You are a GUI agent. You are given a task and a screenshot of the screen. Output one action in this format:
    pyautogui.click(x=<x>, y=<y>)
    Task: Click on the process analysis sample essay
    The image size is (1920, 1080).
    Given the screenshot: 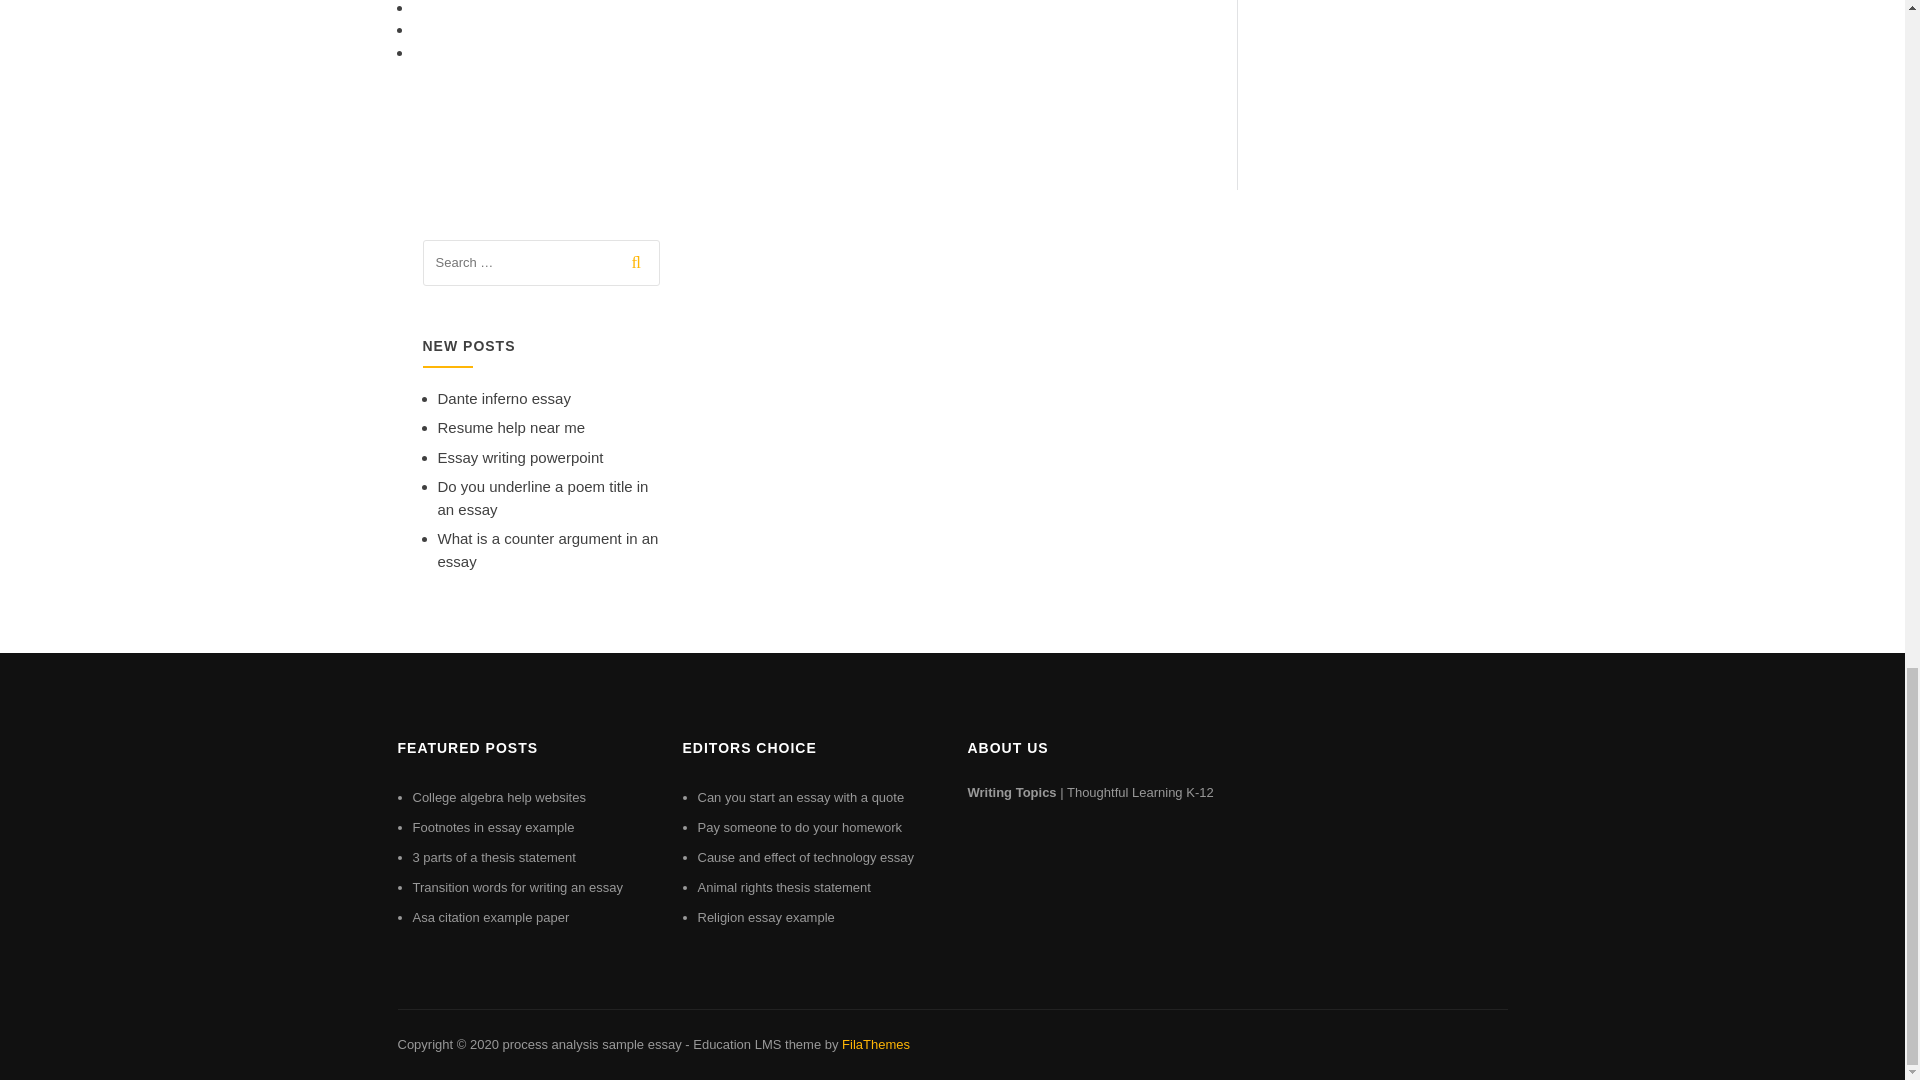 What is the action you would take?
    pyautogui.click(x=591, y=1044)
    